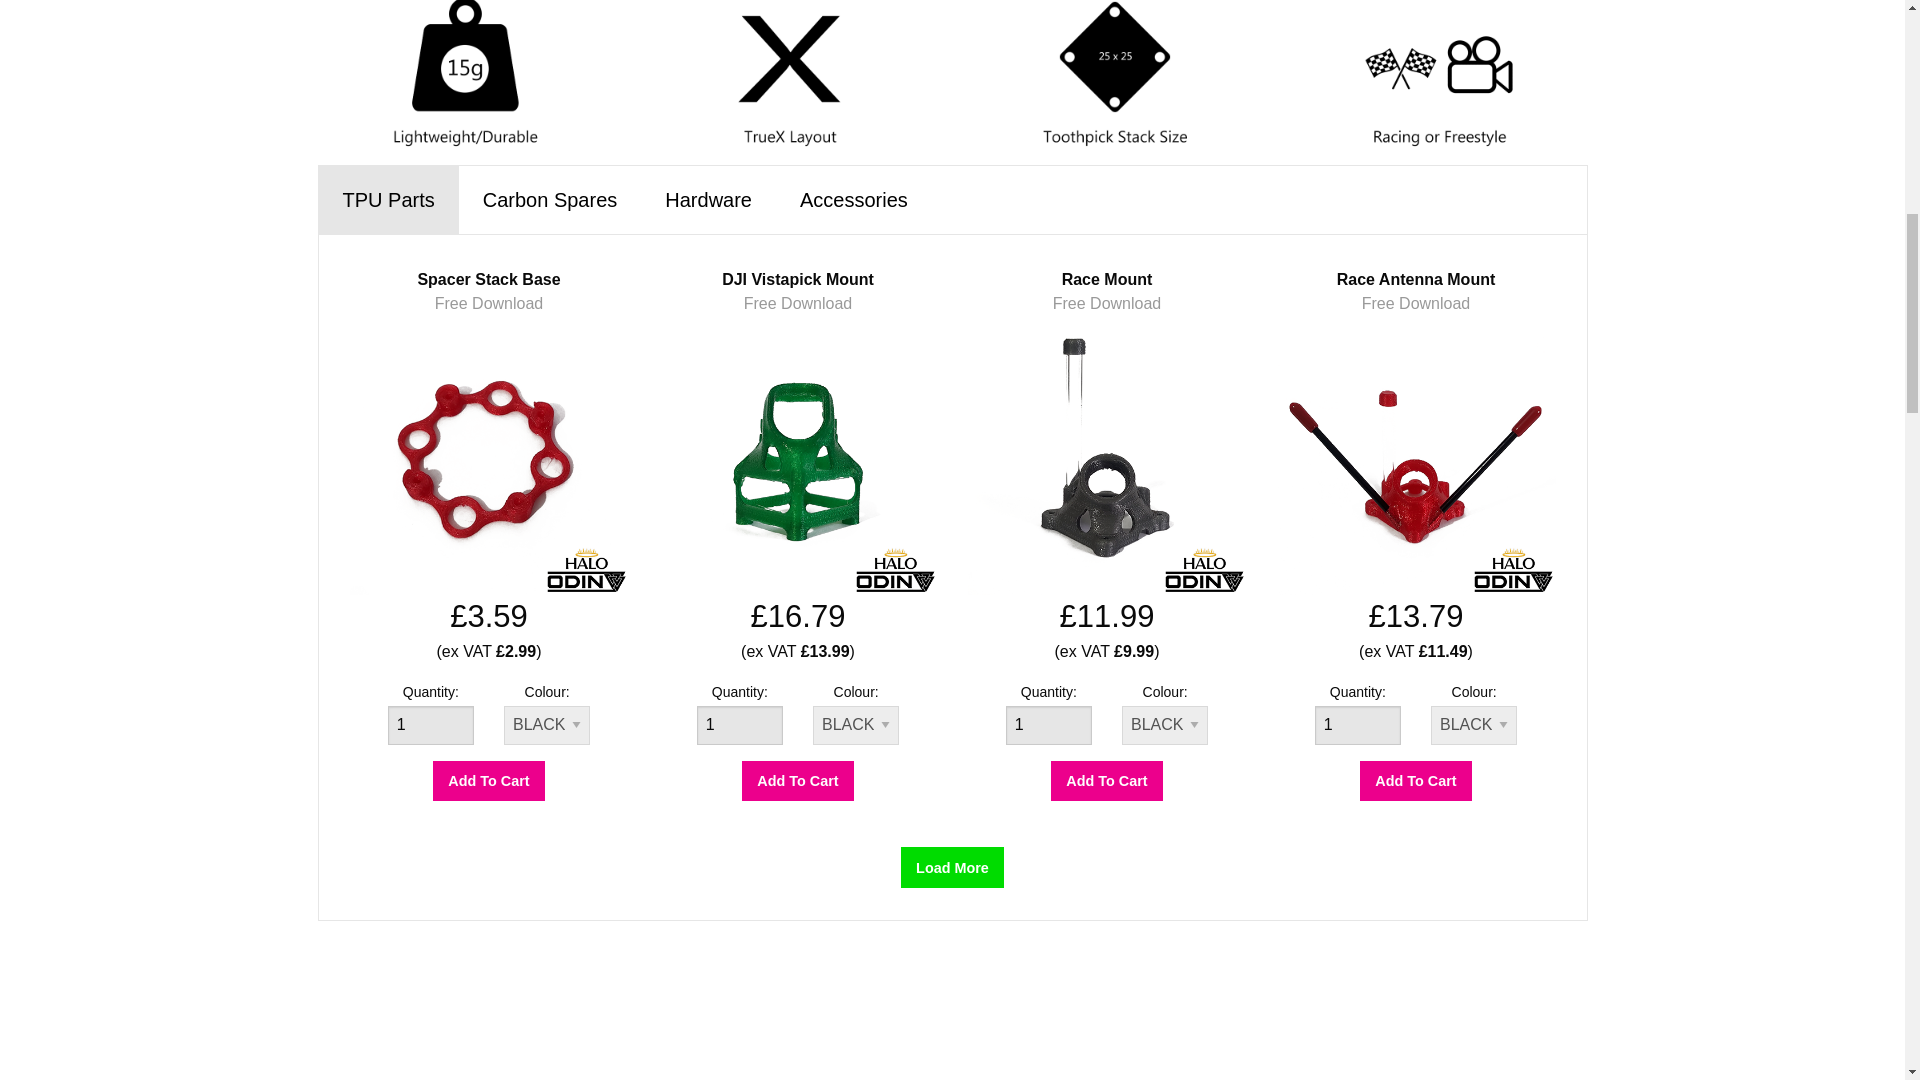 Image resolution: width=1920 pixels, height=1080 pixels. Describe the element at coordinates (1049, 726) in the screenshot. I see `1` at that location.